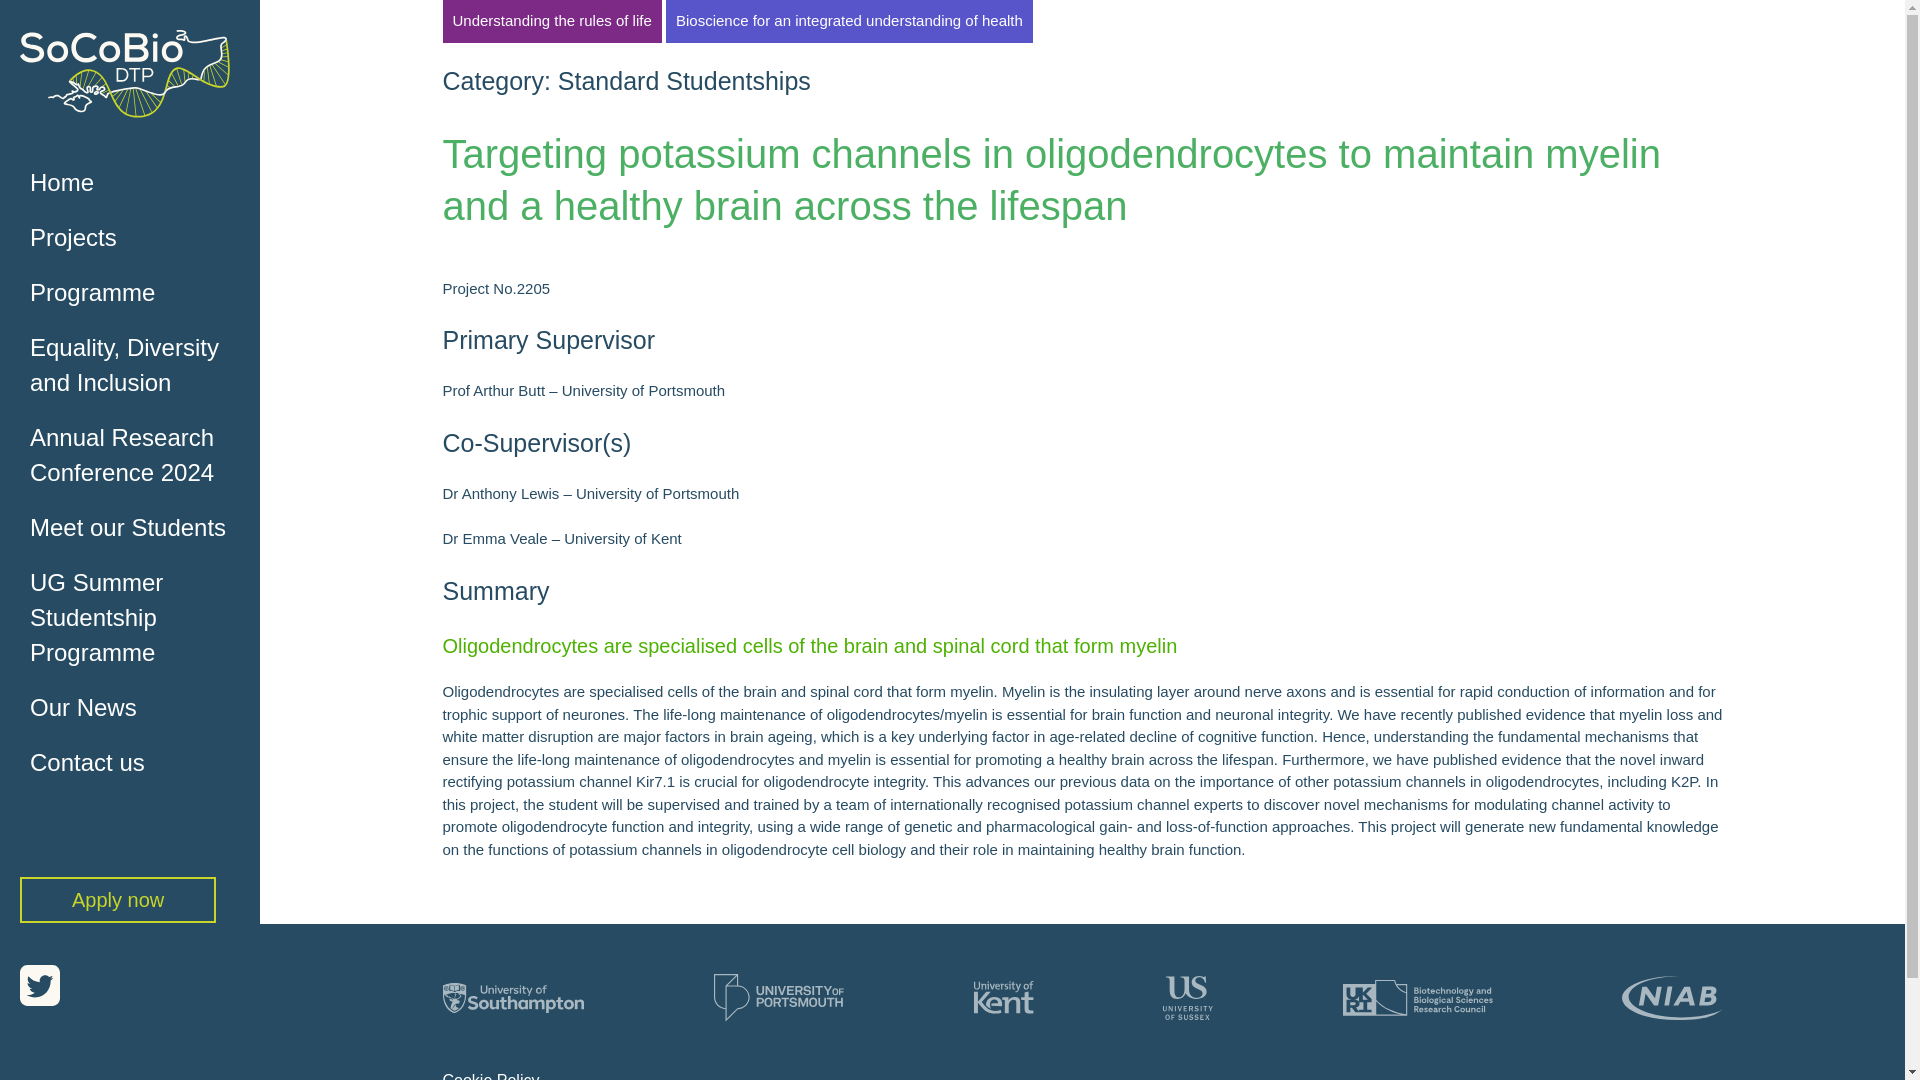 The image size is (1920, 1080). Describe the element at coordinates (139, 236) in the screenshot. I see `Projects` at that location.